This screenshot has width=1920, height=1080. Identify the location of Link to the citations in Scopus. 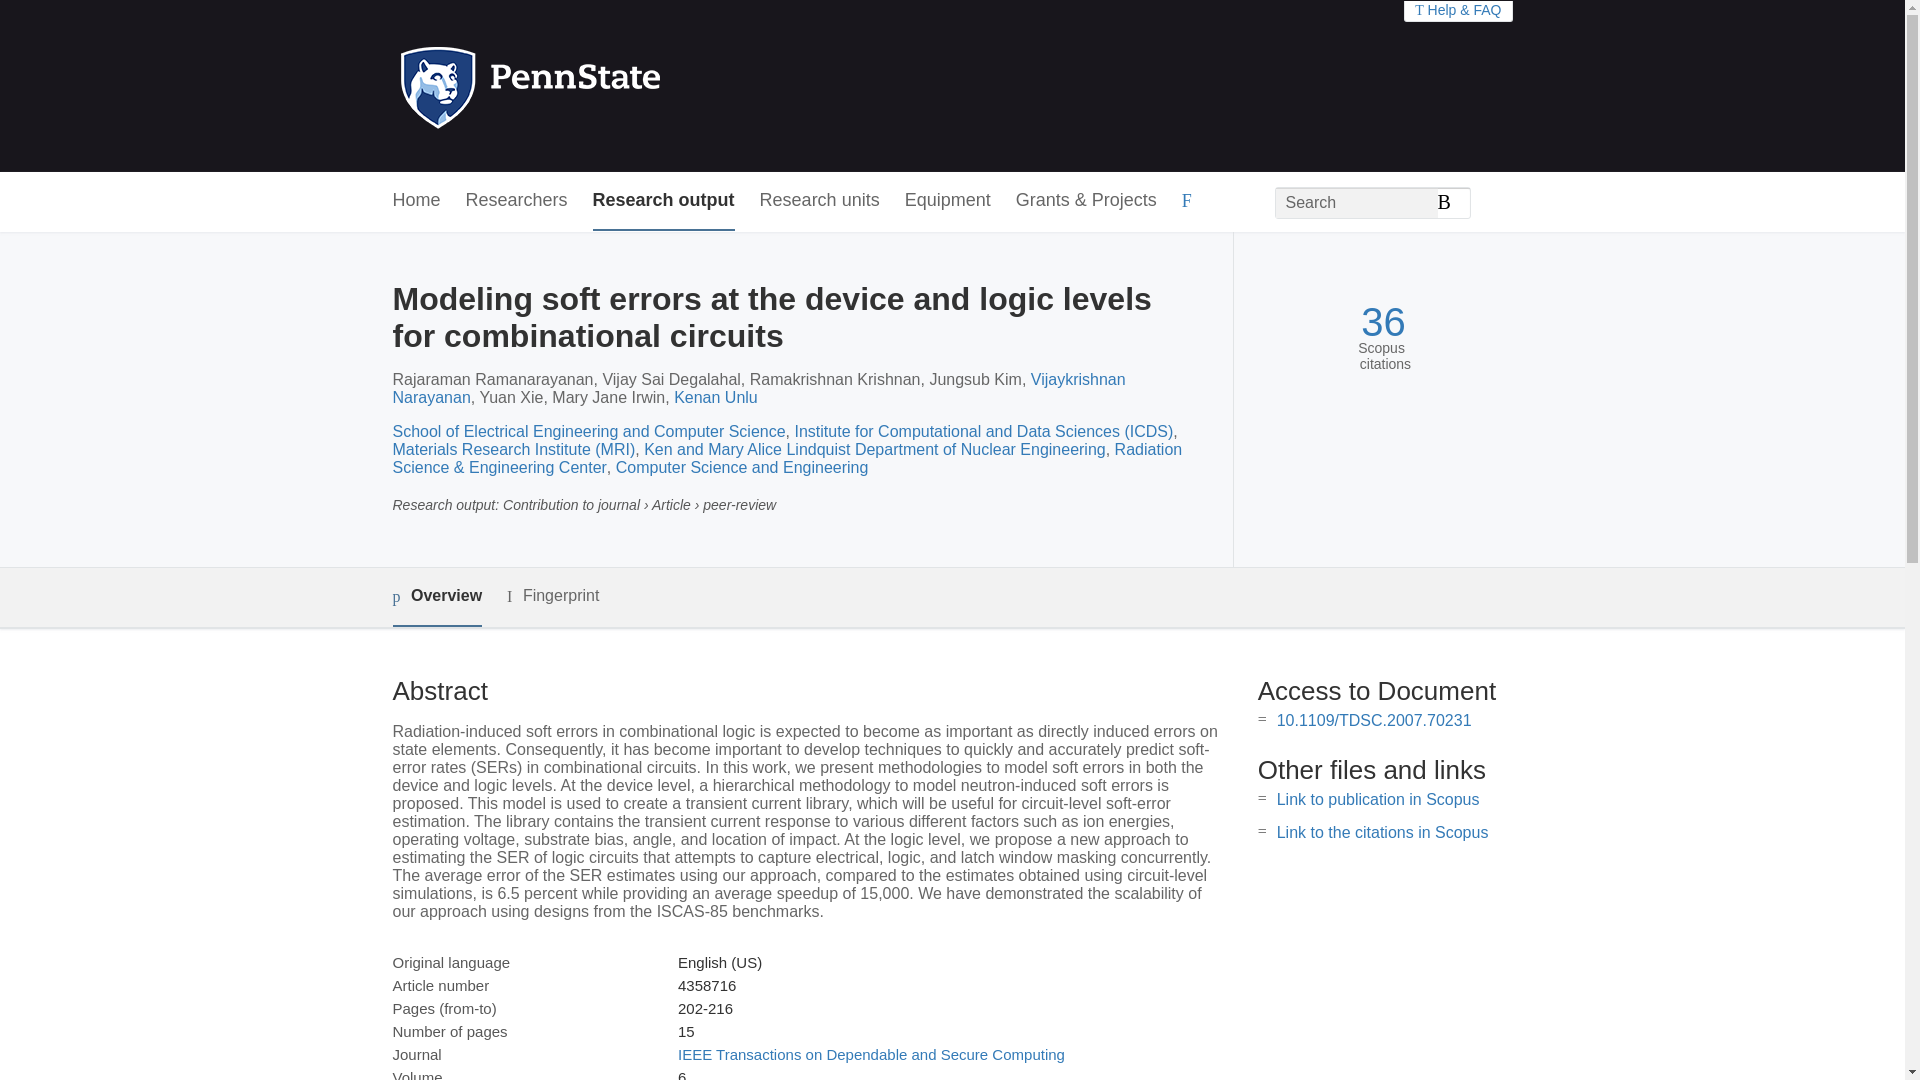
(1382, 832).